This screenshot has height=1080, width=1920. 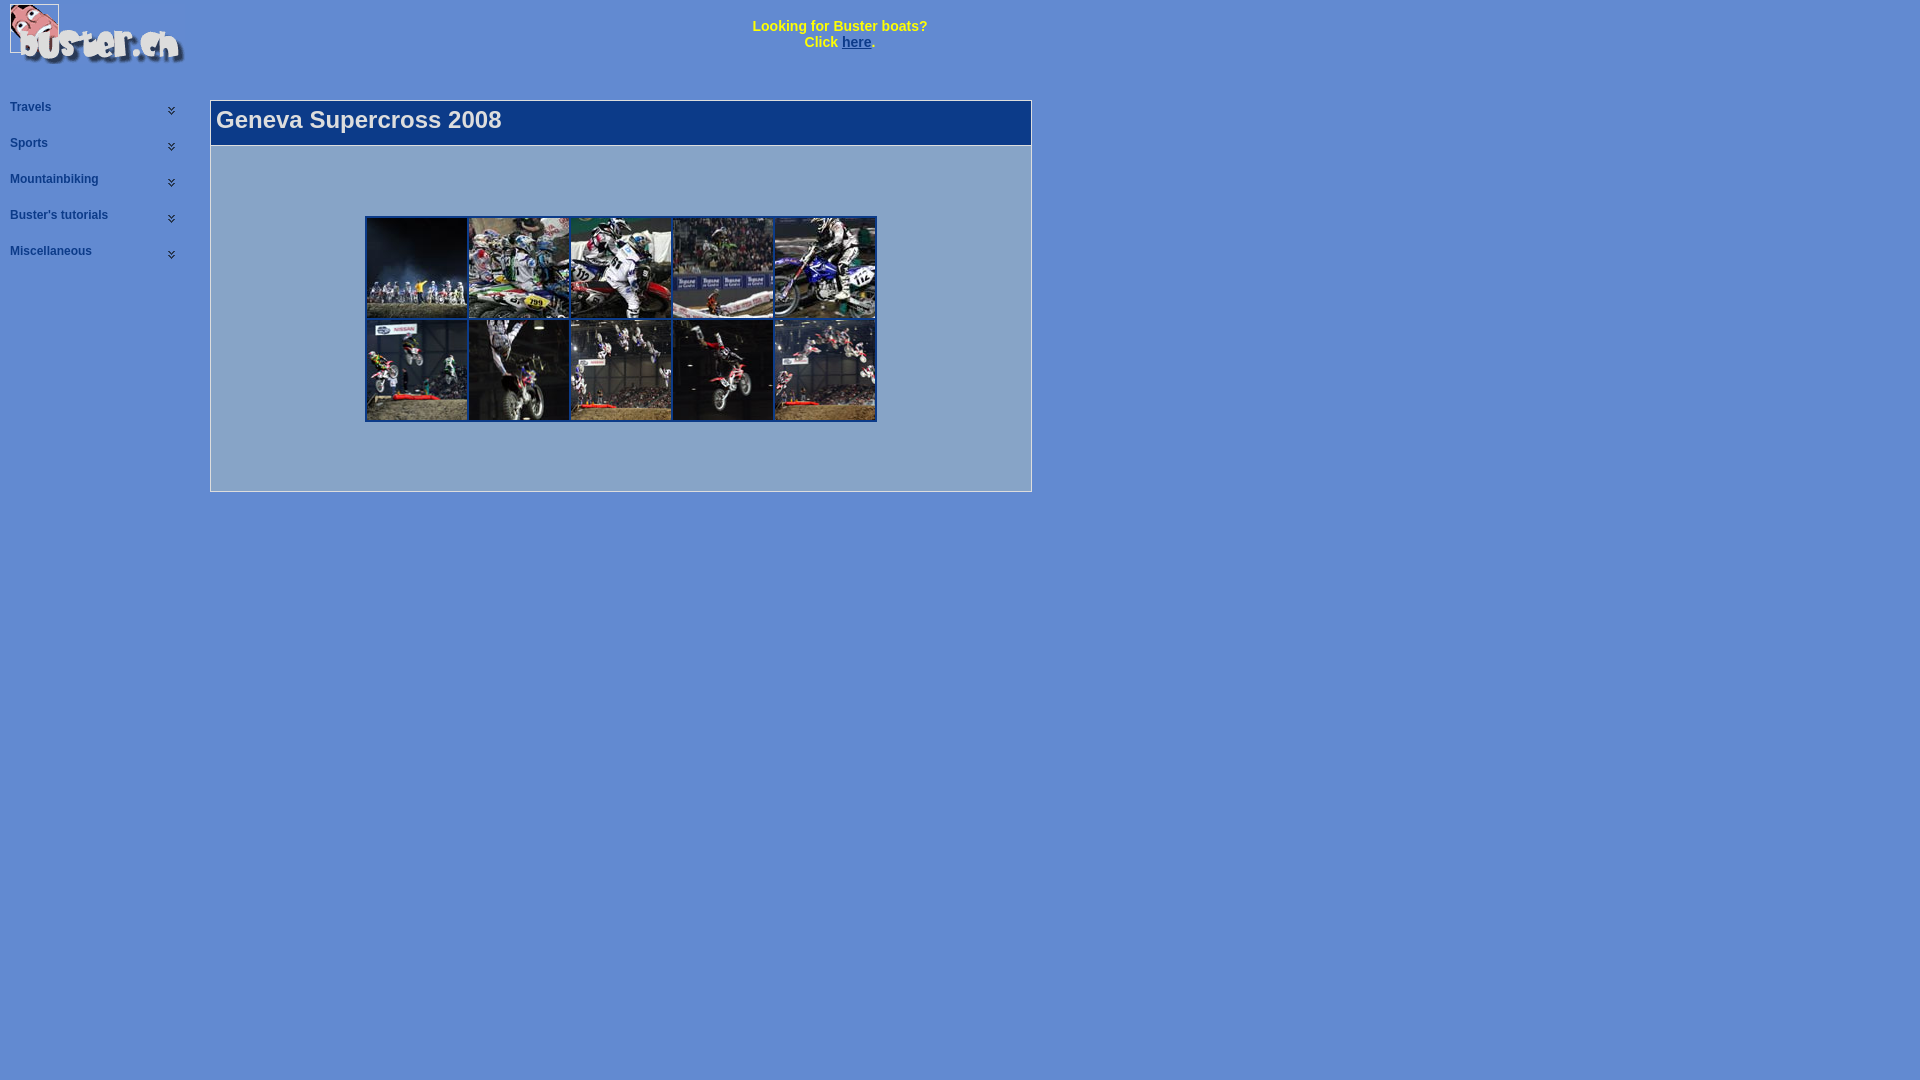 I want to click on Introducing the riders, so click(x=417, y=314).